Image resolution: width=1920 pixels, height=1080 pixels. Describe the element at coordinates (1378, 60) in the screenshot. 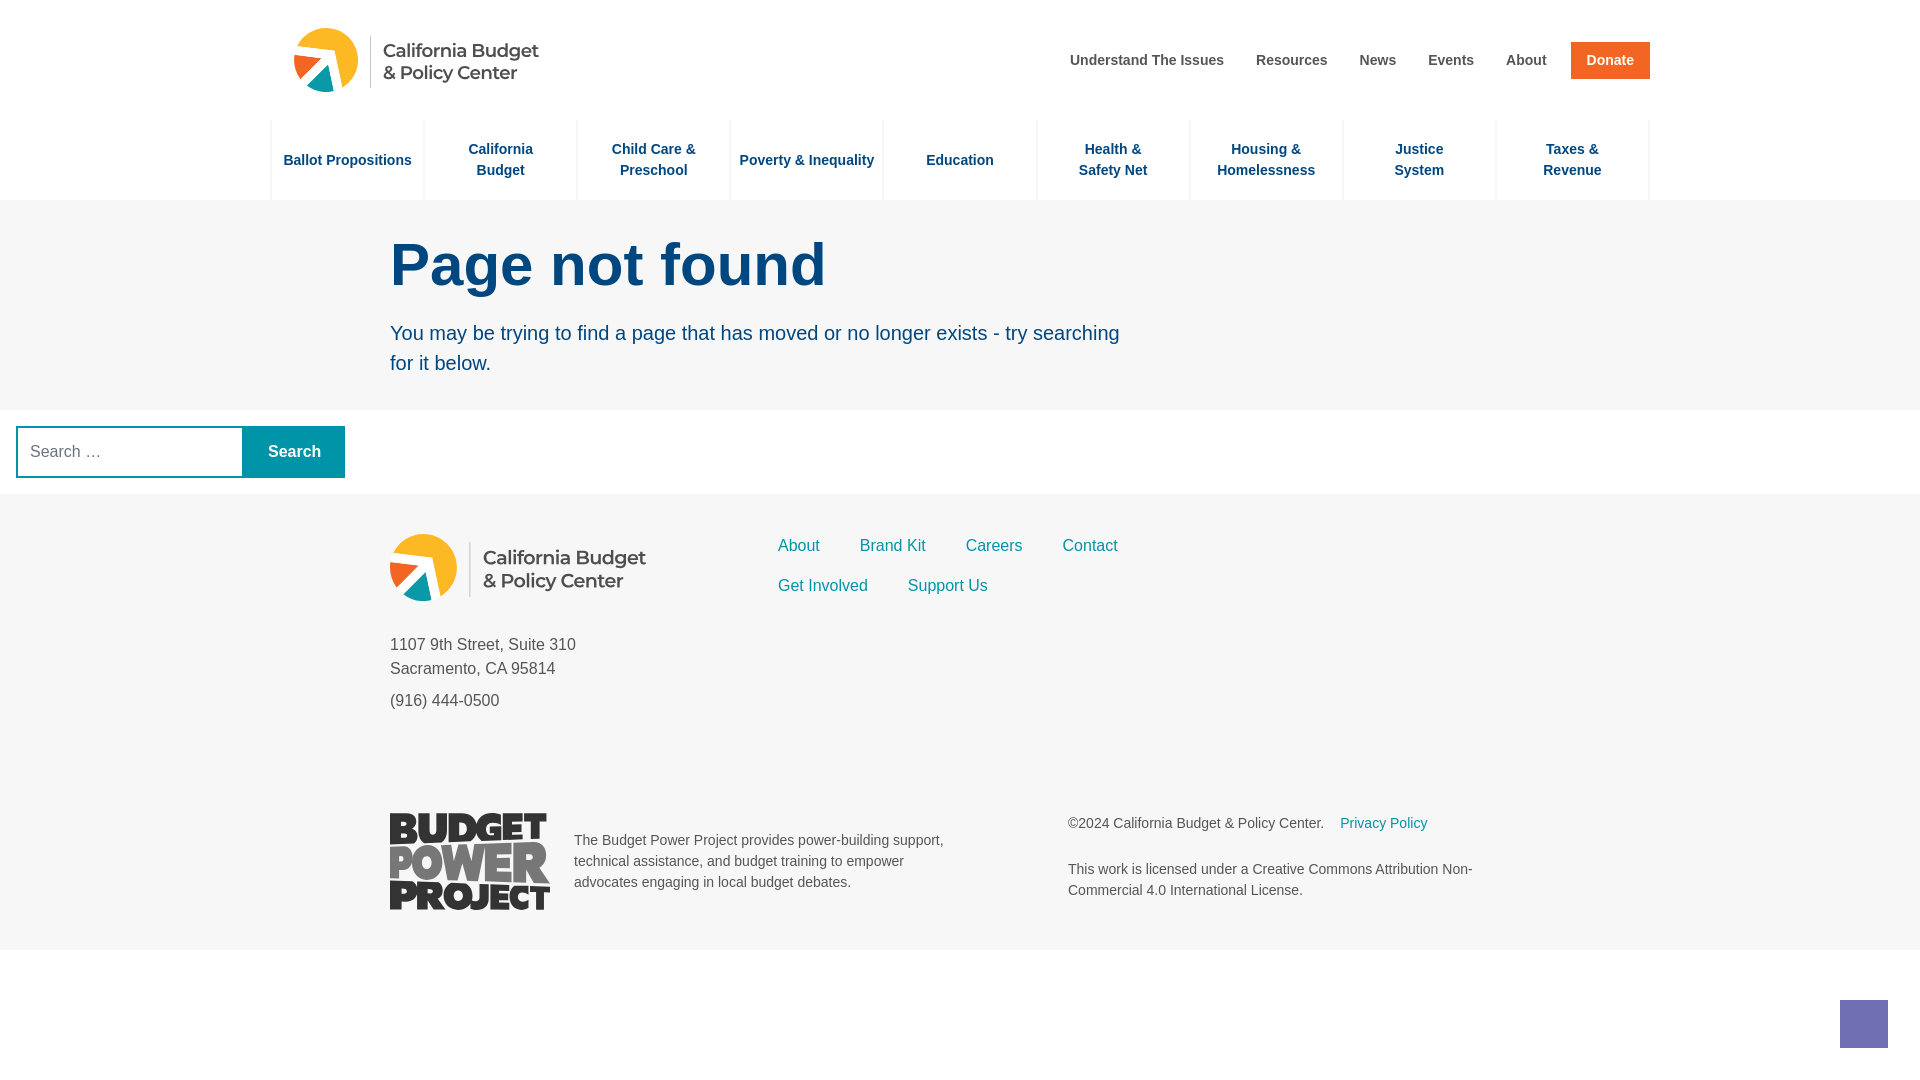

I see `About` at that location.